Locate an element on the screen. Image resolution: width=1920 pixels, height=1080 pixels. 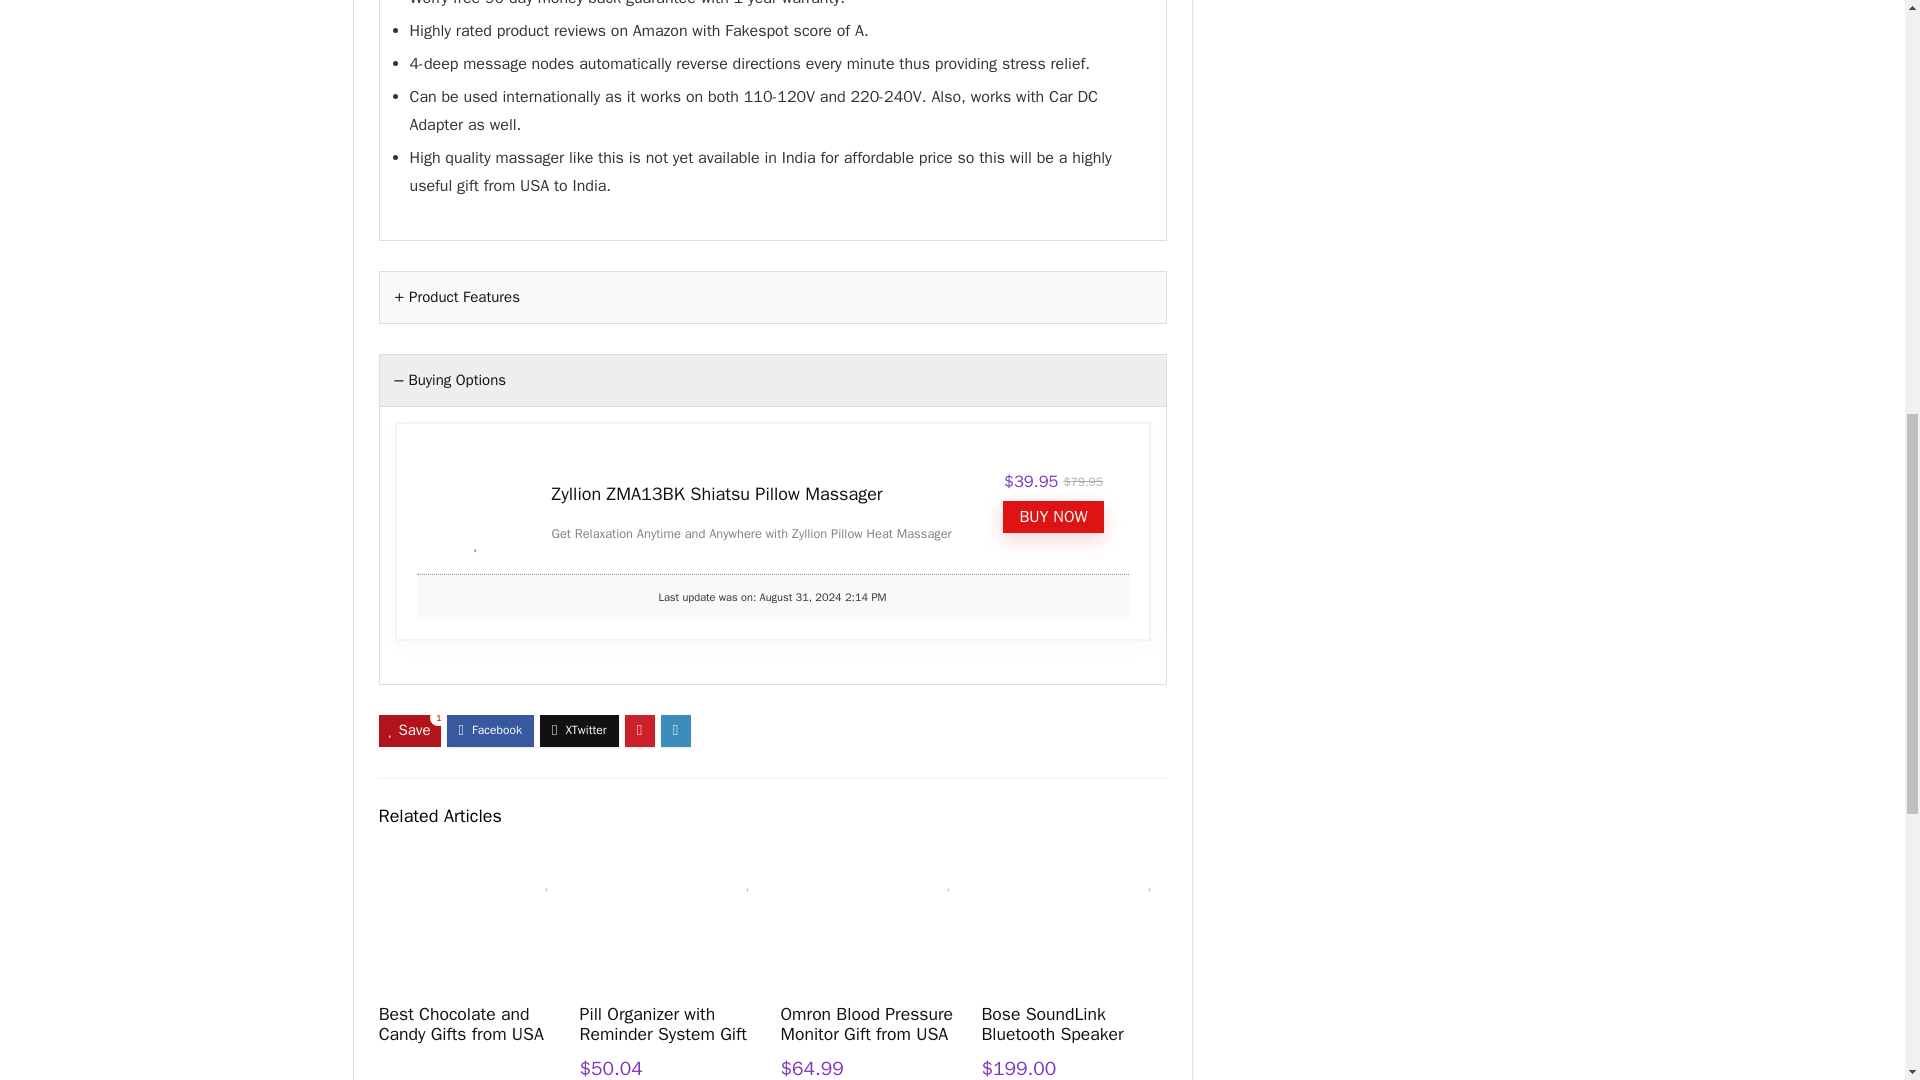
Omron Blood Pressure Monitor Gift from USA is located at coordinates (866, 1024).